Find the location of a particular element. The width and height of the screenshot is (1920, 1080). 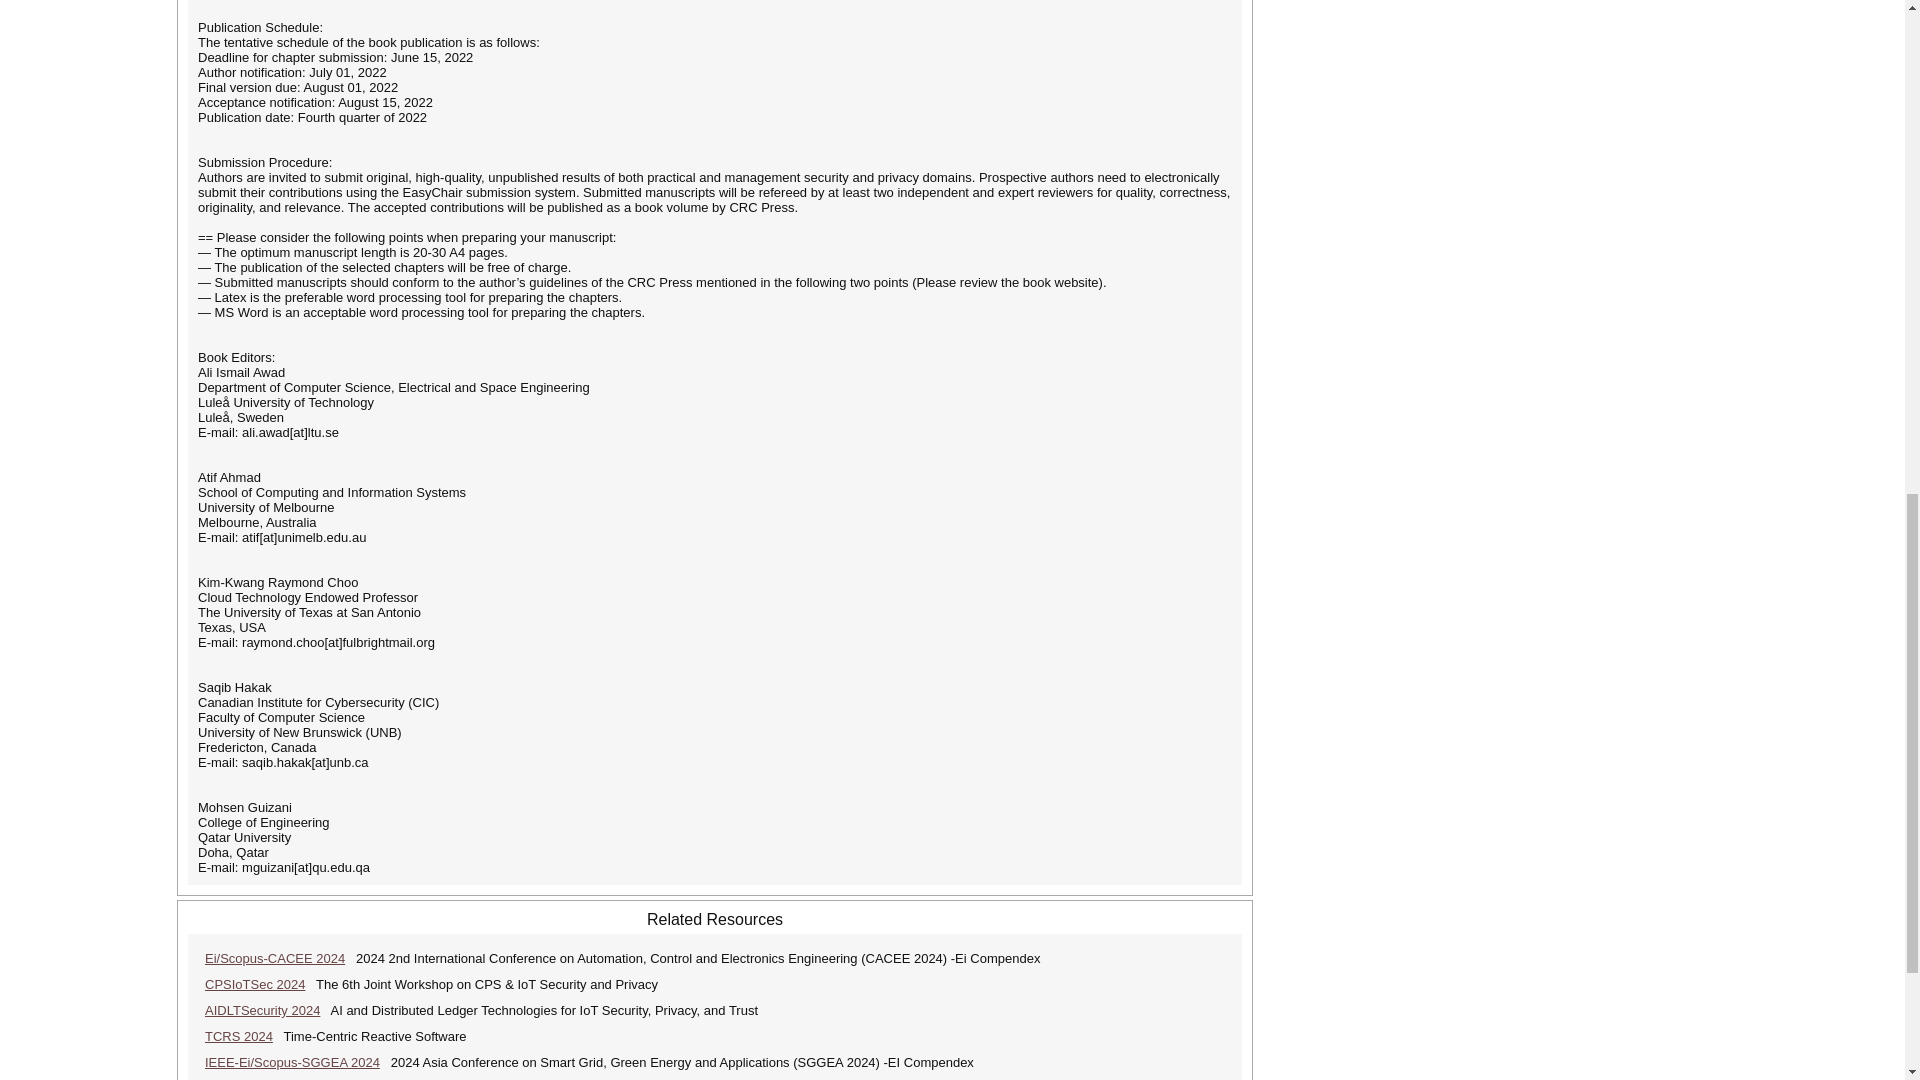

CPSIoTSec 2024 is located at coordinates (255, 984).